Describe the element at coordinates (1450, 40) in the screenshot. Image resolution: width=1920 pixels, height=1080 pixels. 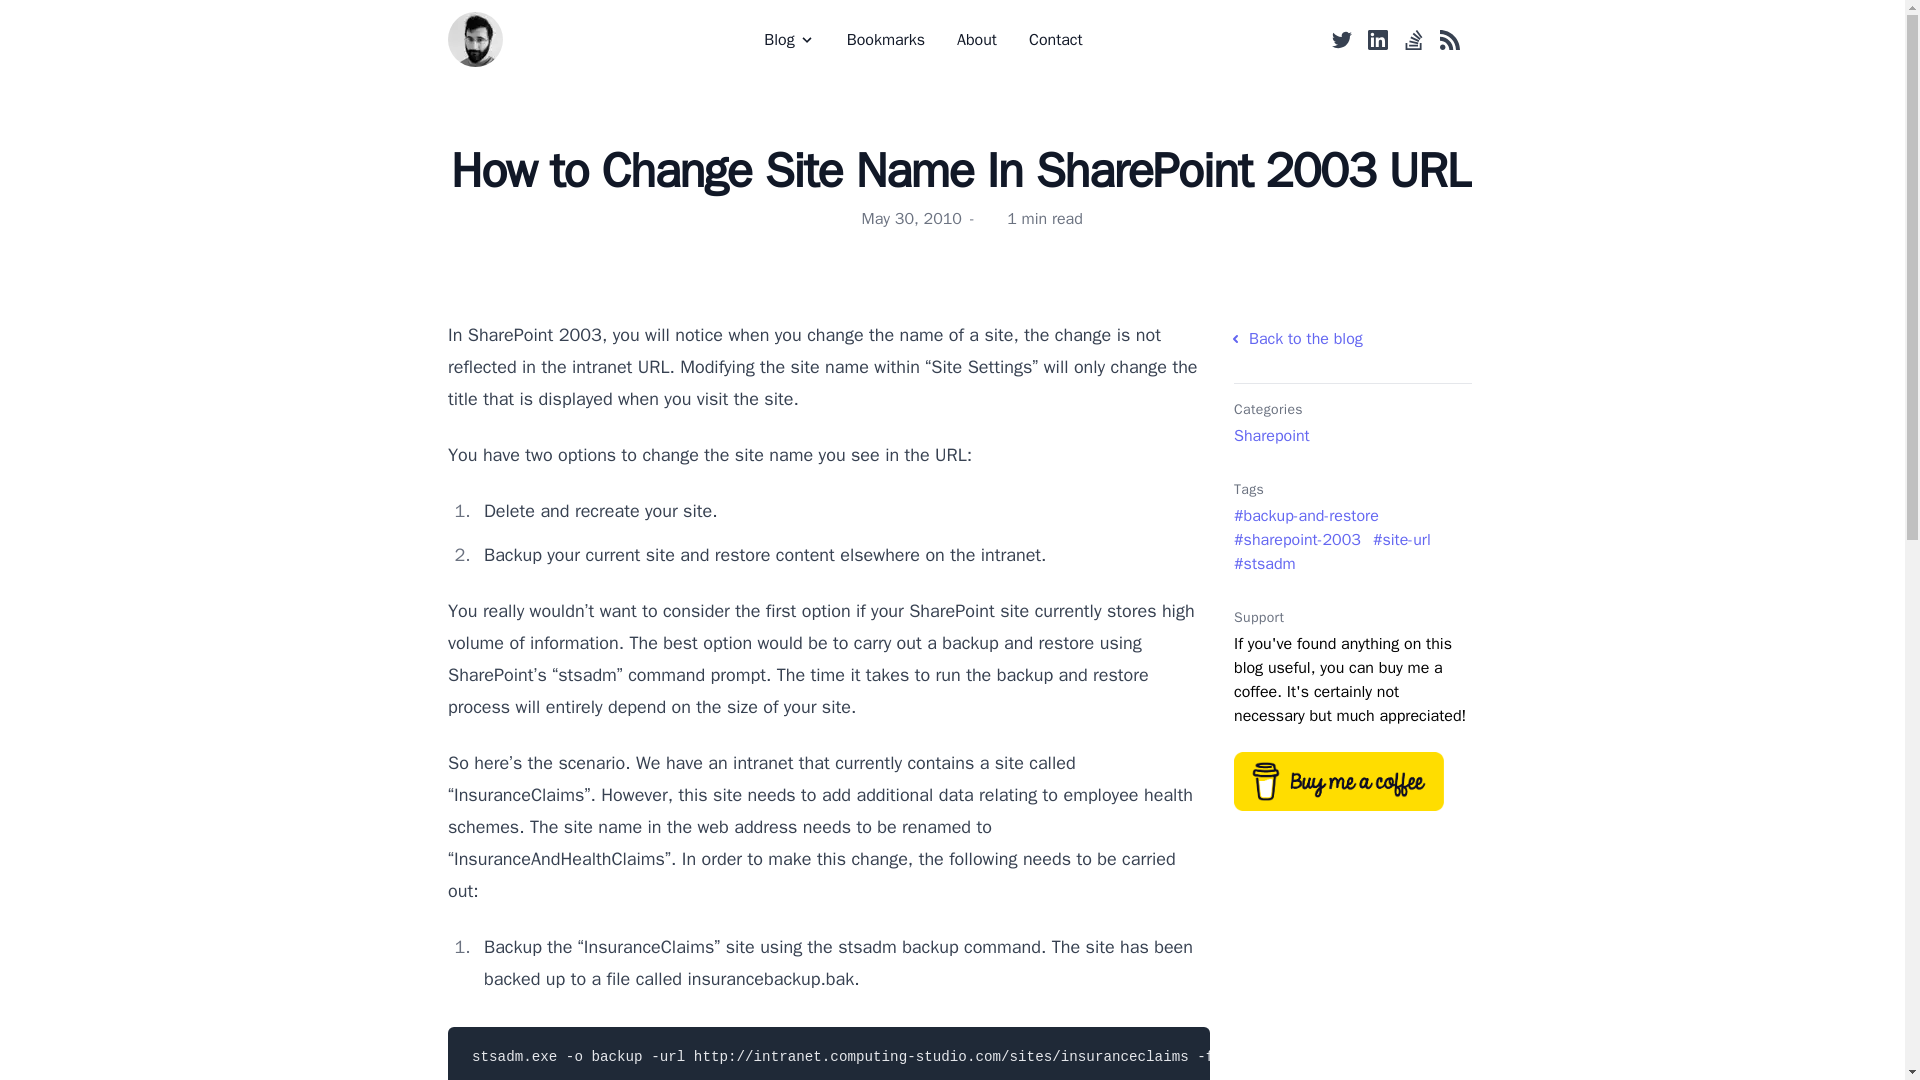
I see `rss` at that location.